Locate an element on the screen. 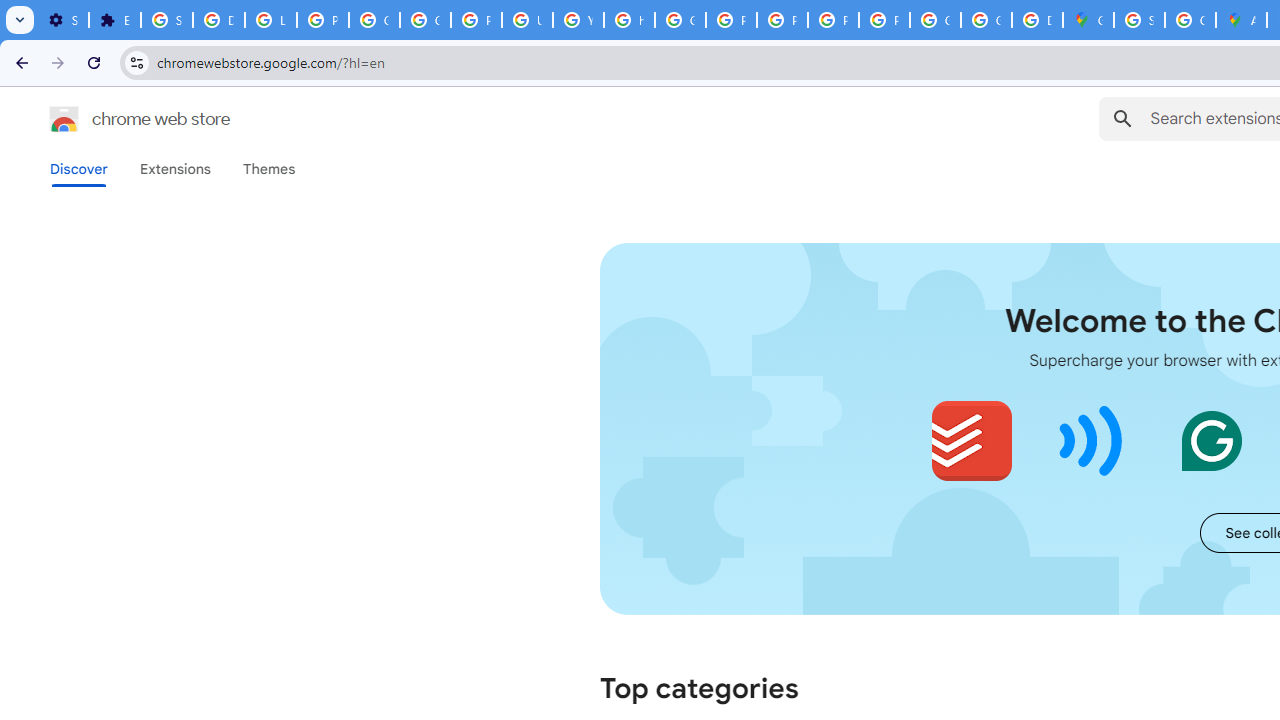  Themes is located at coordinates (269, 169).